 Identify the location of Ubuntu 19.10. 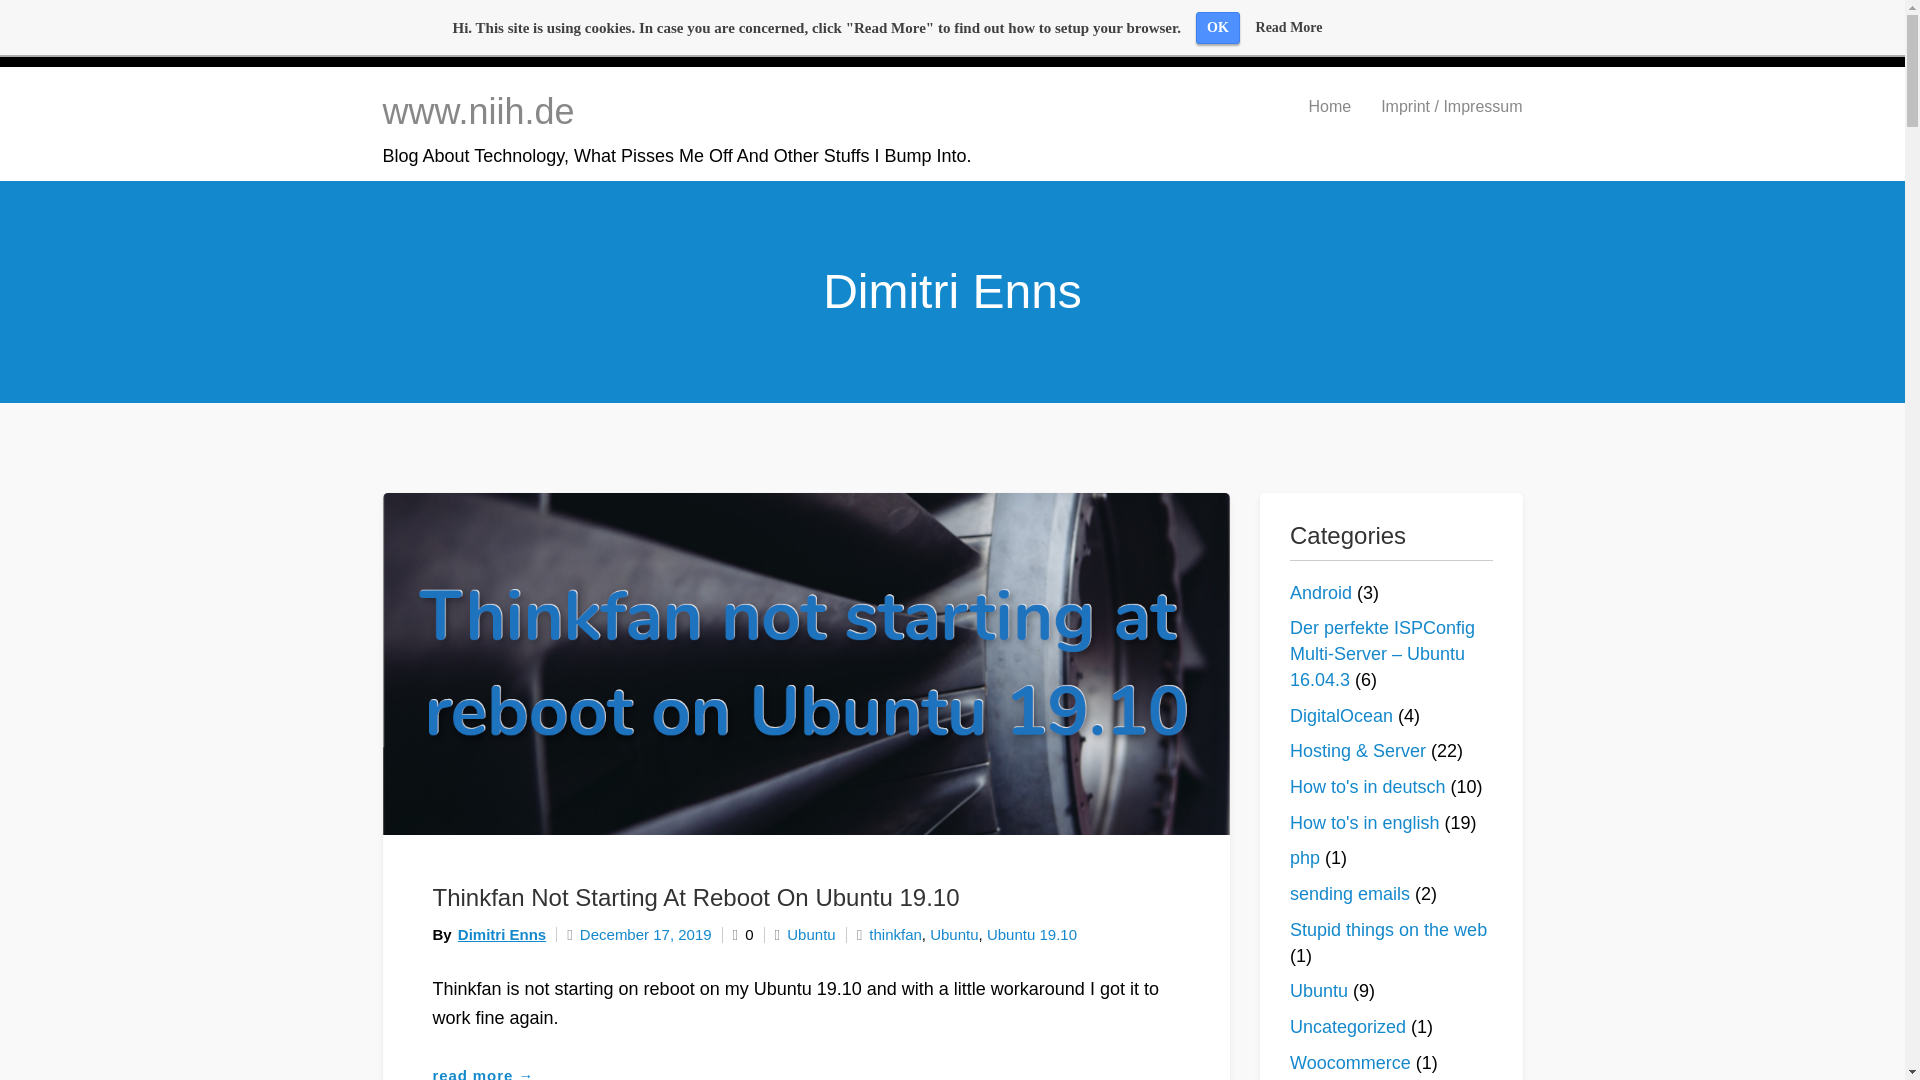
(1032, 934).